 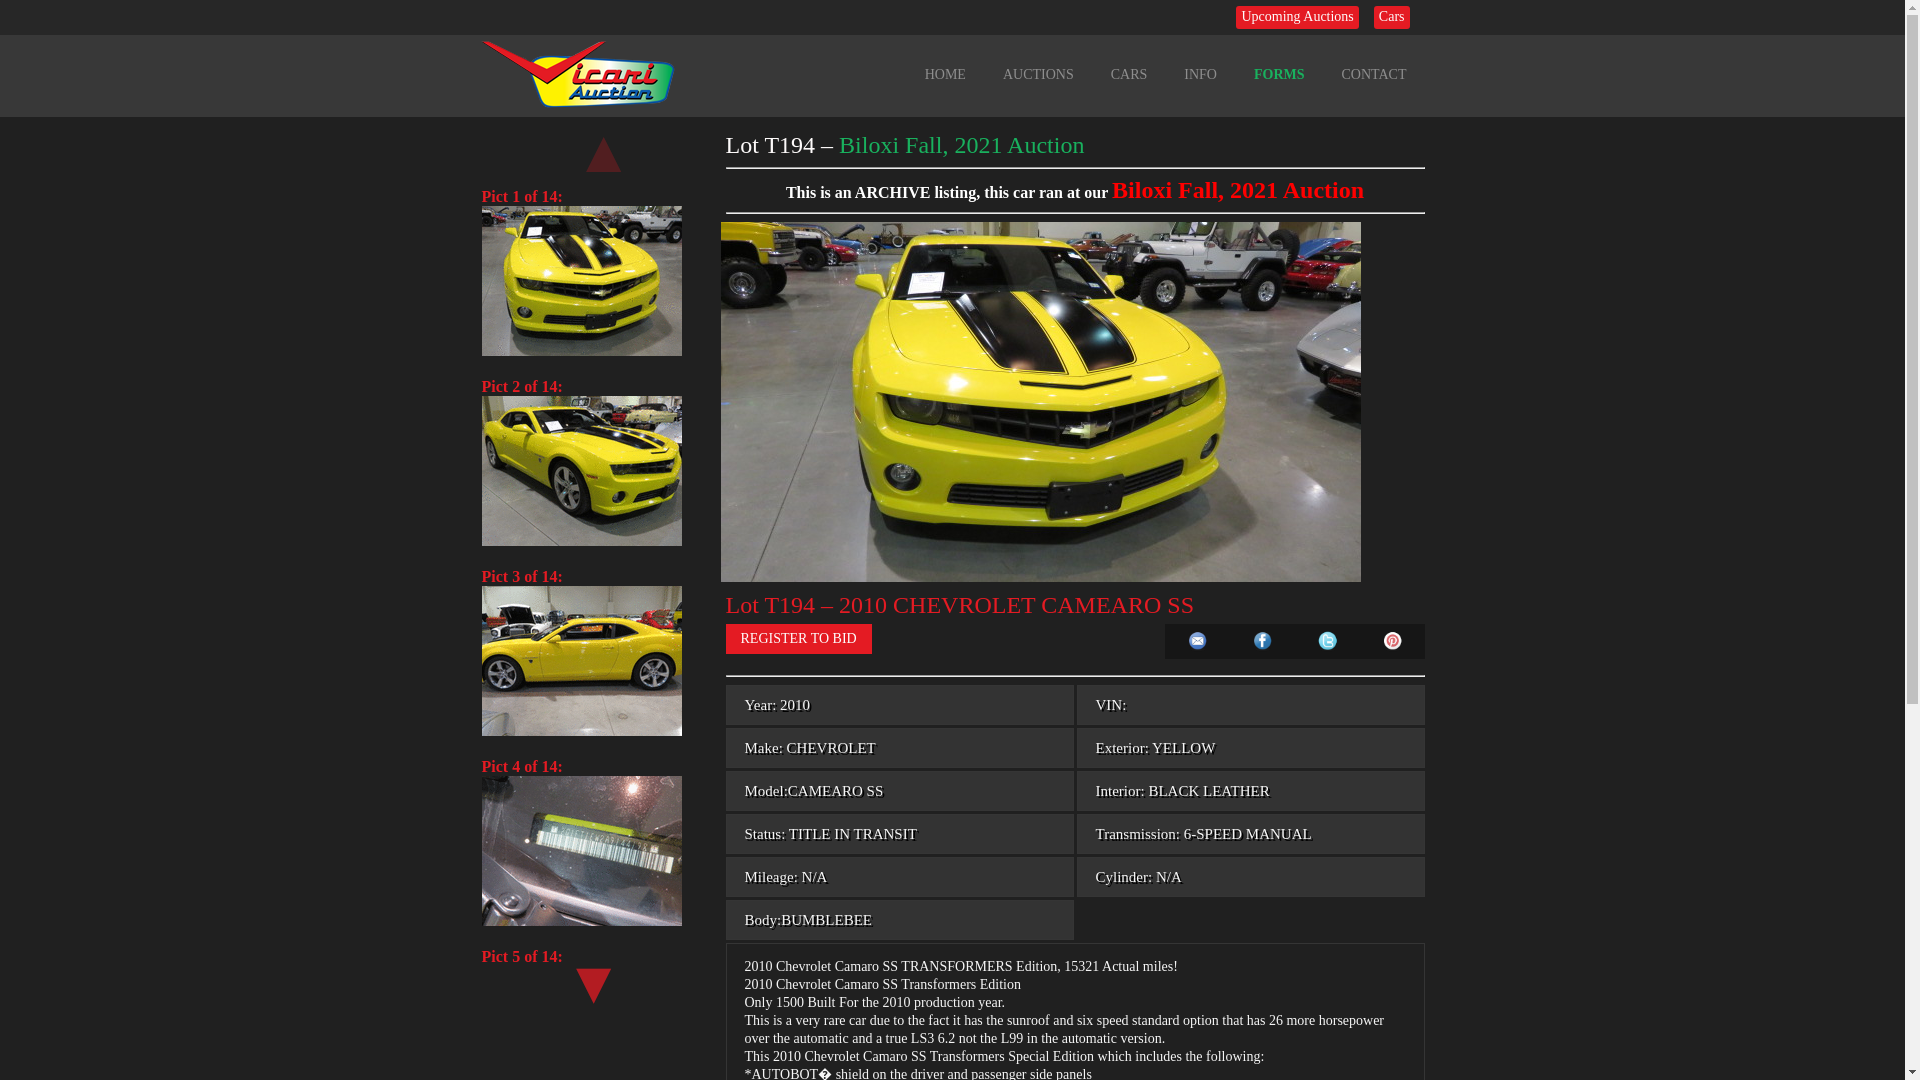 I want to click on CONTACT, so click(x=1374, y=74).